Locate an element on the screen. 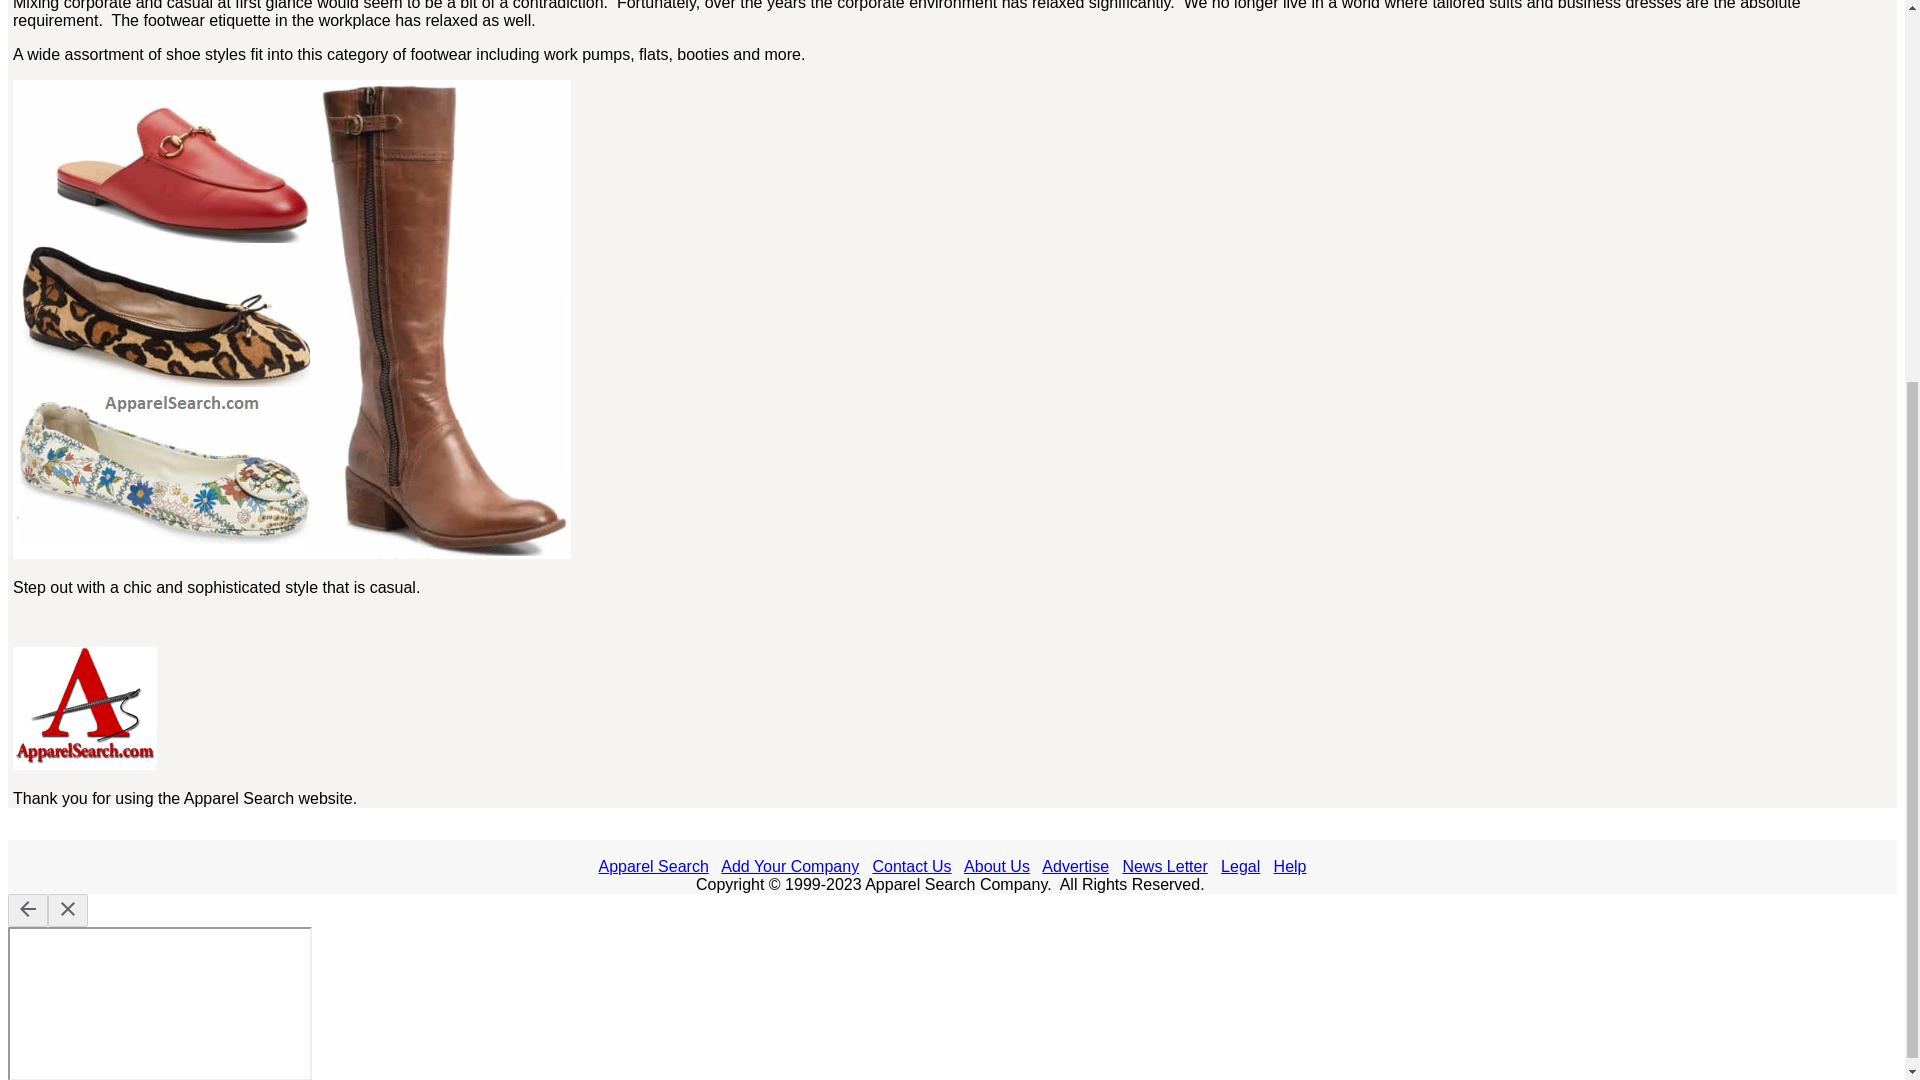 This screenshot has width=1920, height=1080. Help is located at coordinates (1290, 866).